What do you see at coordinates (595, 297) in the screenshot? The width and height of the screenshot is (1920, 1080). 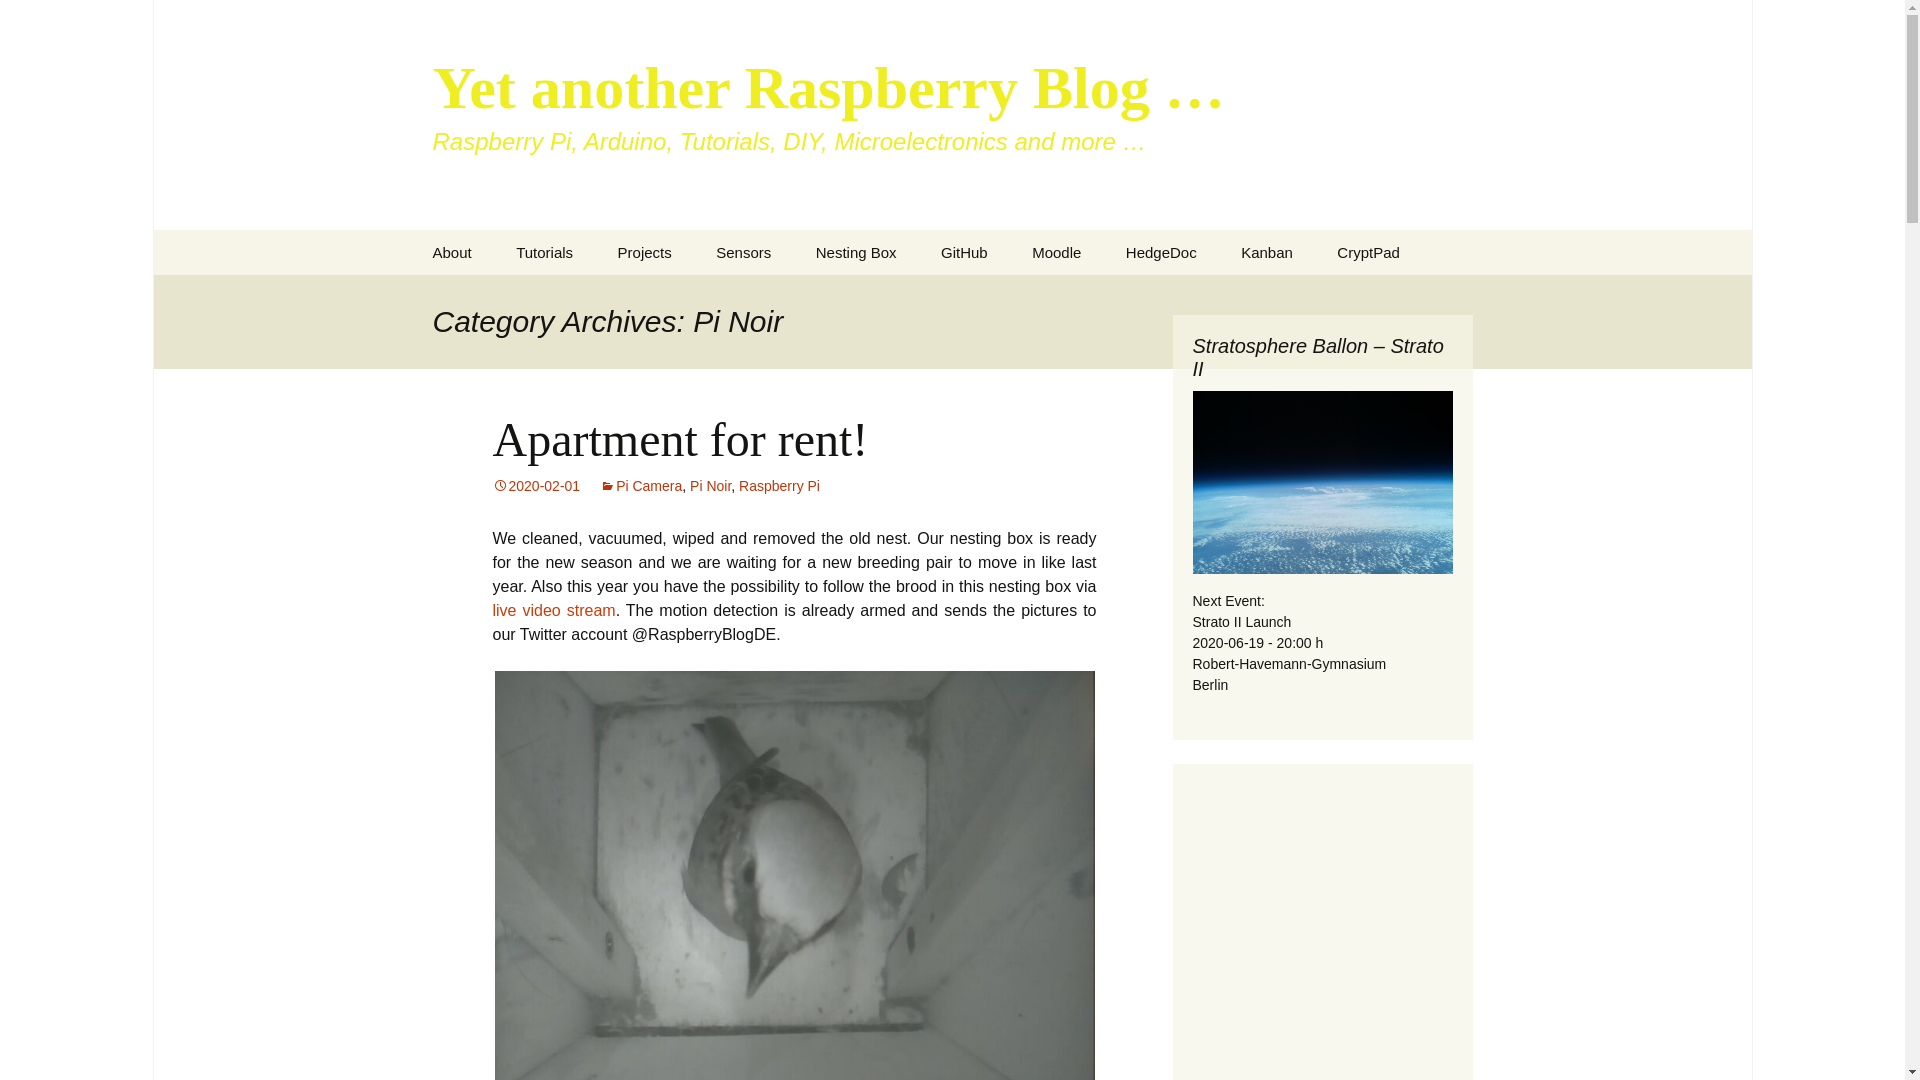 I see `Raspberry Pi` at bounding box center [595, 297].